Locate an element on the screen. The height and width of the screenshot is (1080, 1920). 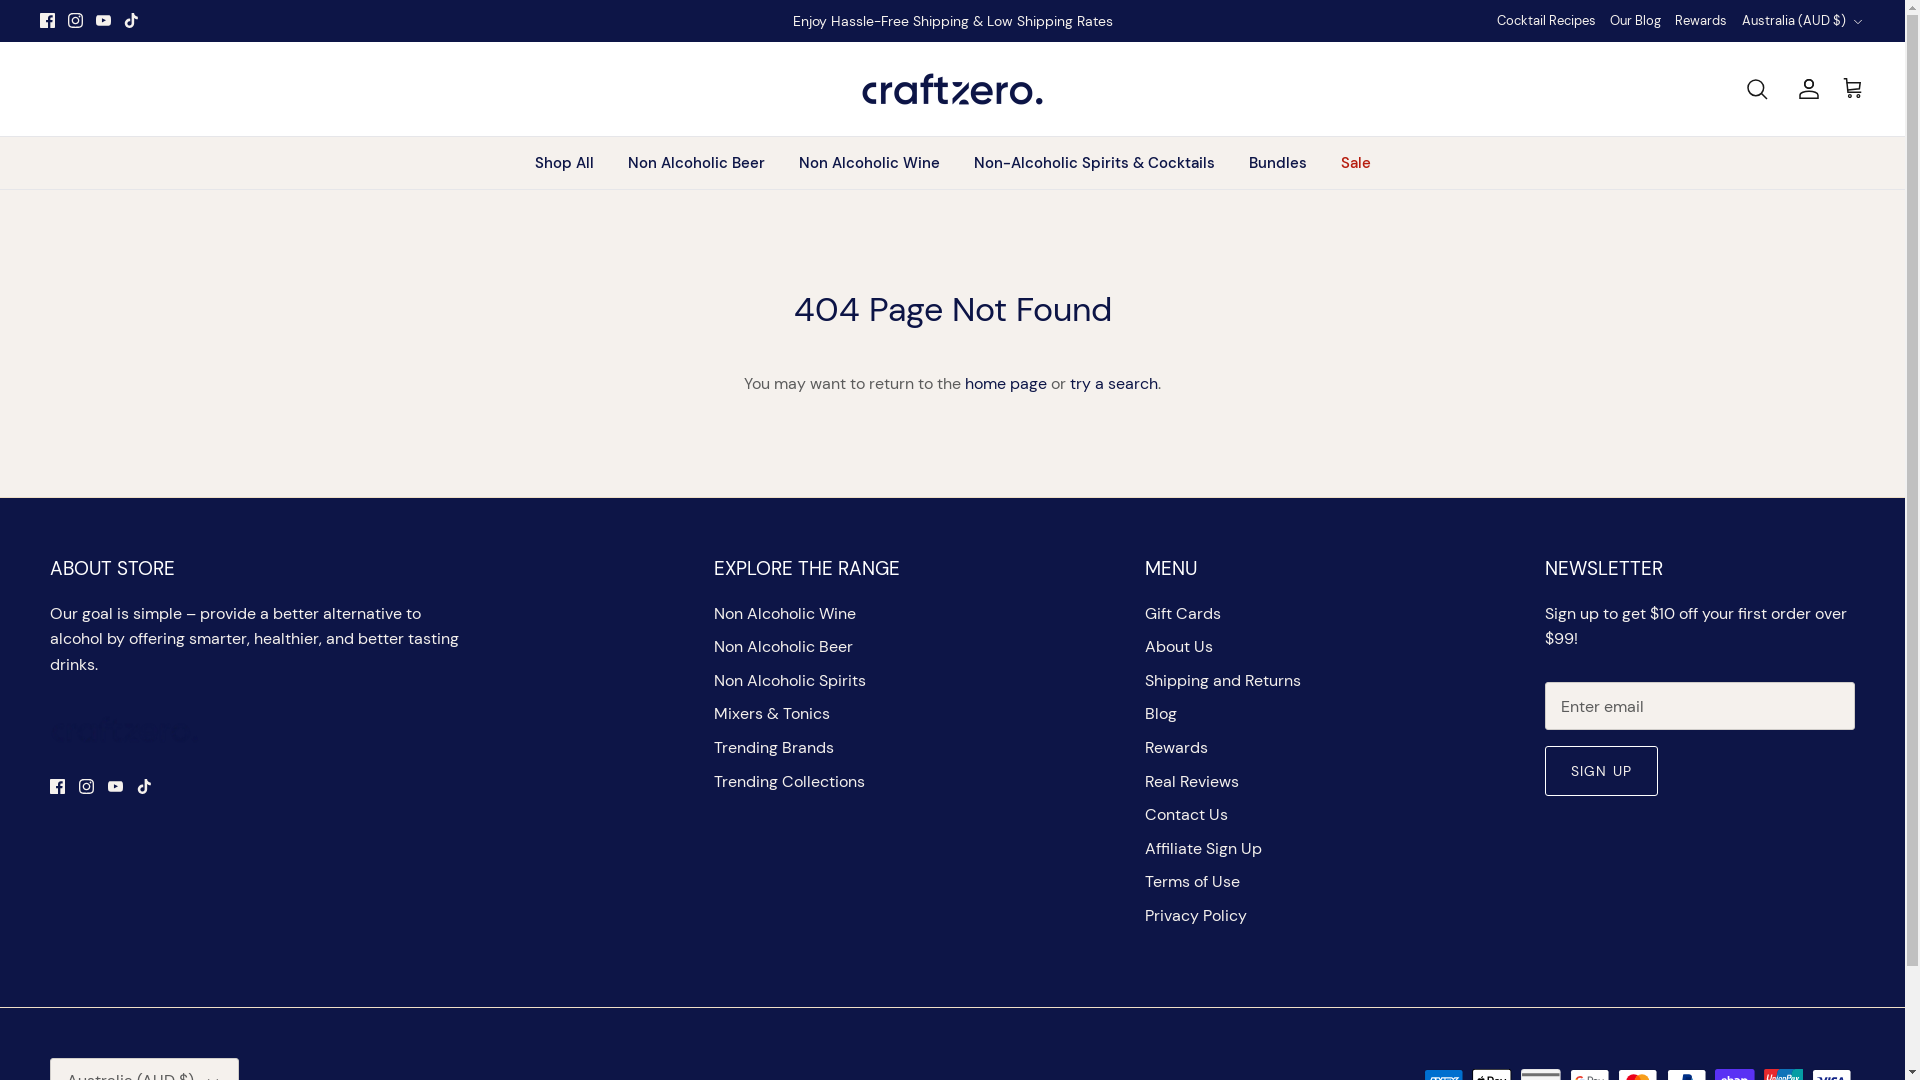
Instagram is located at coordinates (86, 786).